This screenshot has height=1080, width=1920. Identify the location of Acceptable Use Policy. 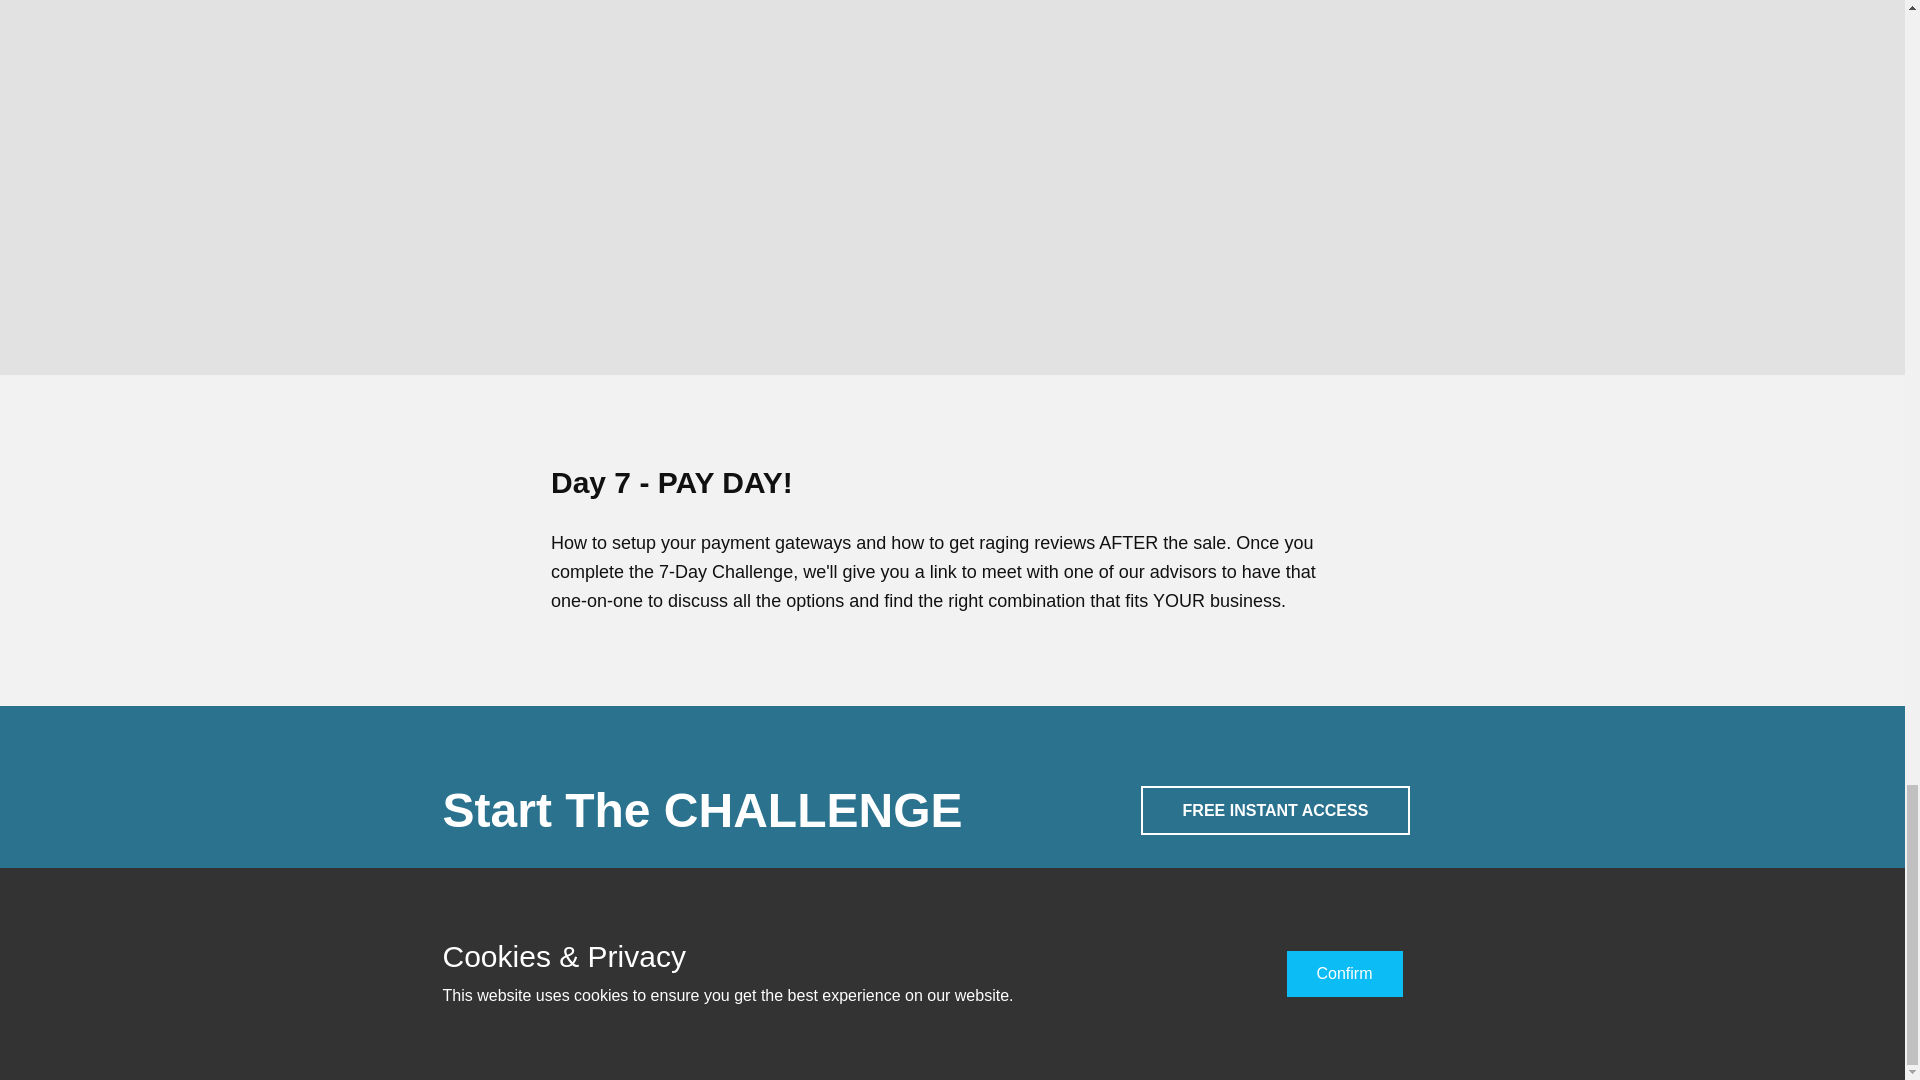
(948, 1020).